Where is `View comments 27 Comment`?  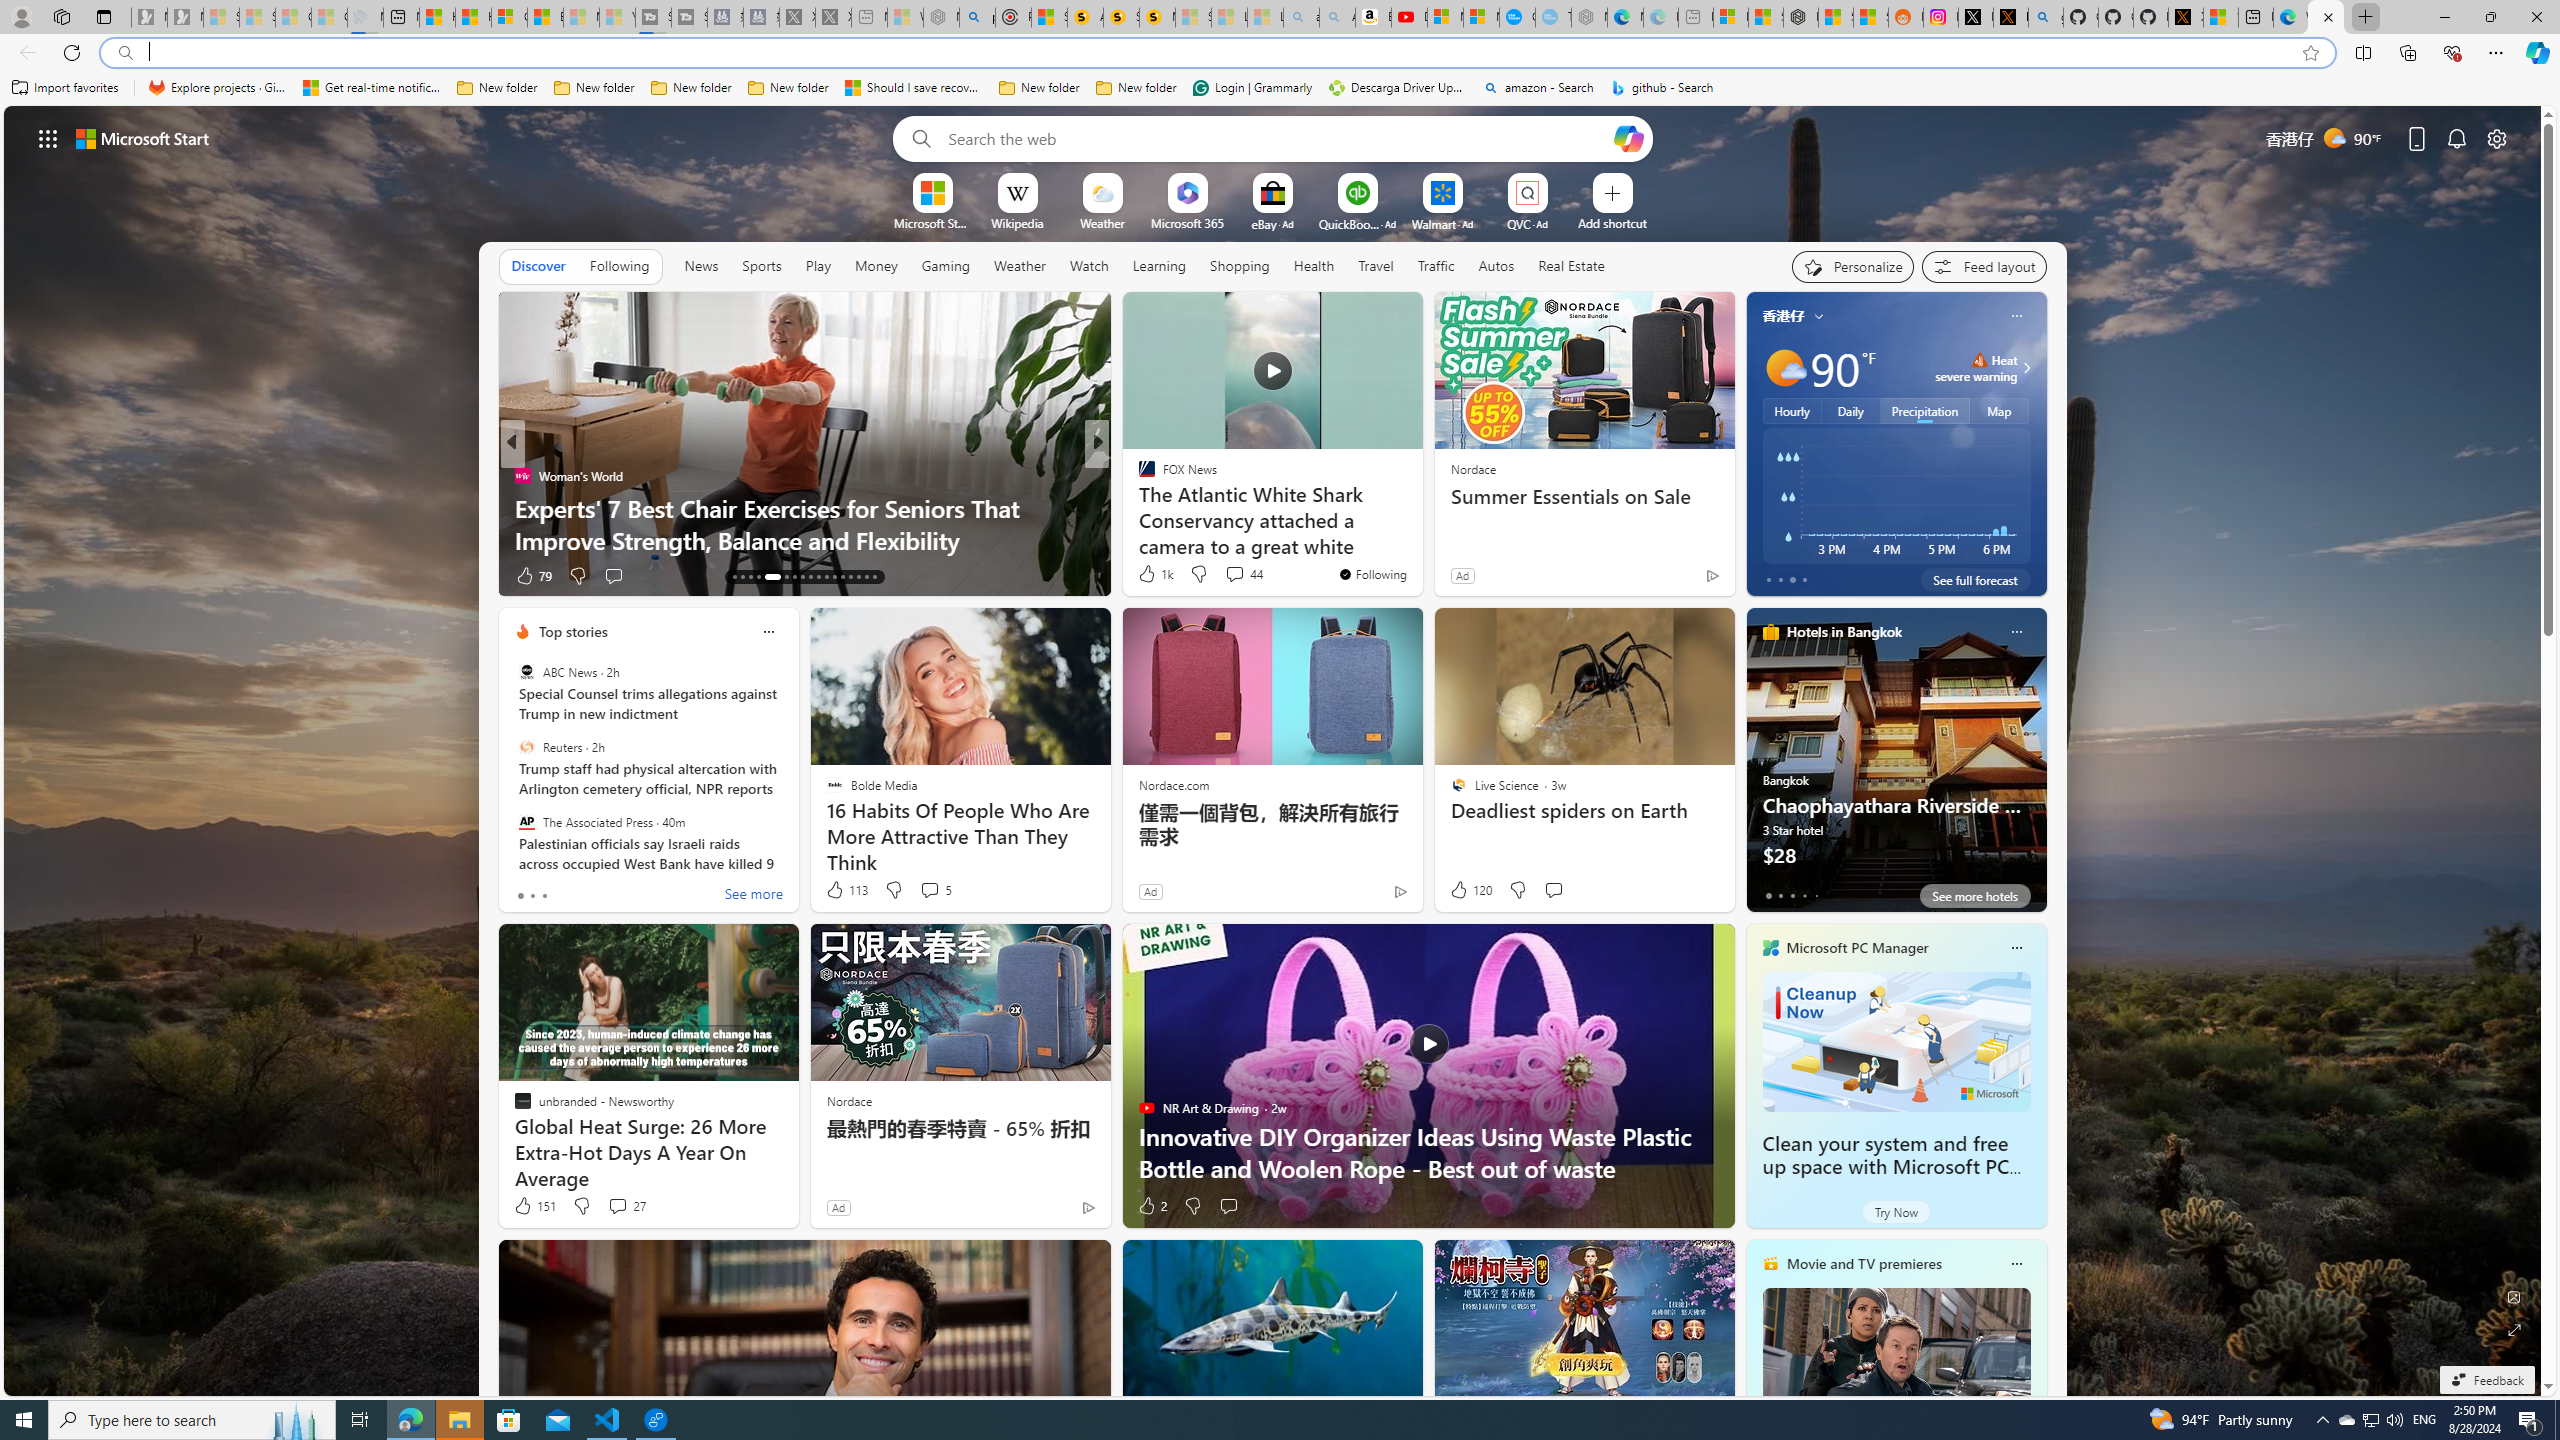 View comments 27 Comment is located at coordinates (616, 1206).